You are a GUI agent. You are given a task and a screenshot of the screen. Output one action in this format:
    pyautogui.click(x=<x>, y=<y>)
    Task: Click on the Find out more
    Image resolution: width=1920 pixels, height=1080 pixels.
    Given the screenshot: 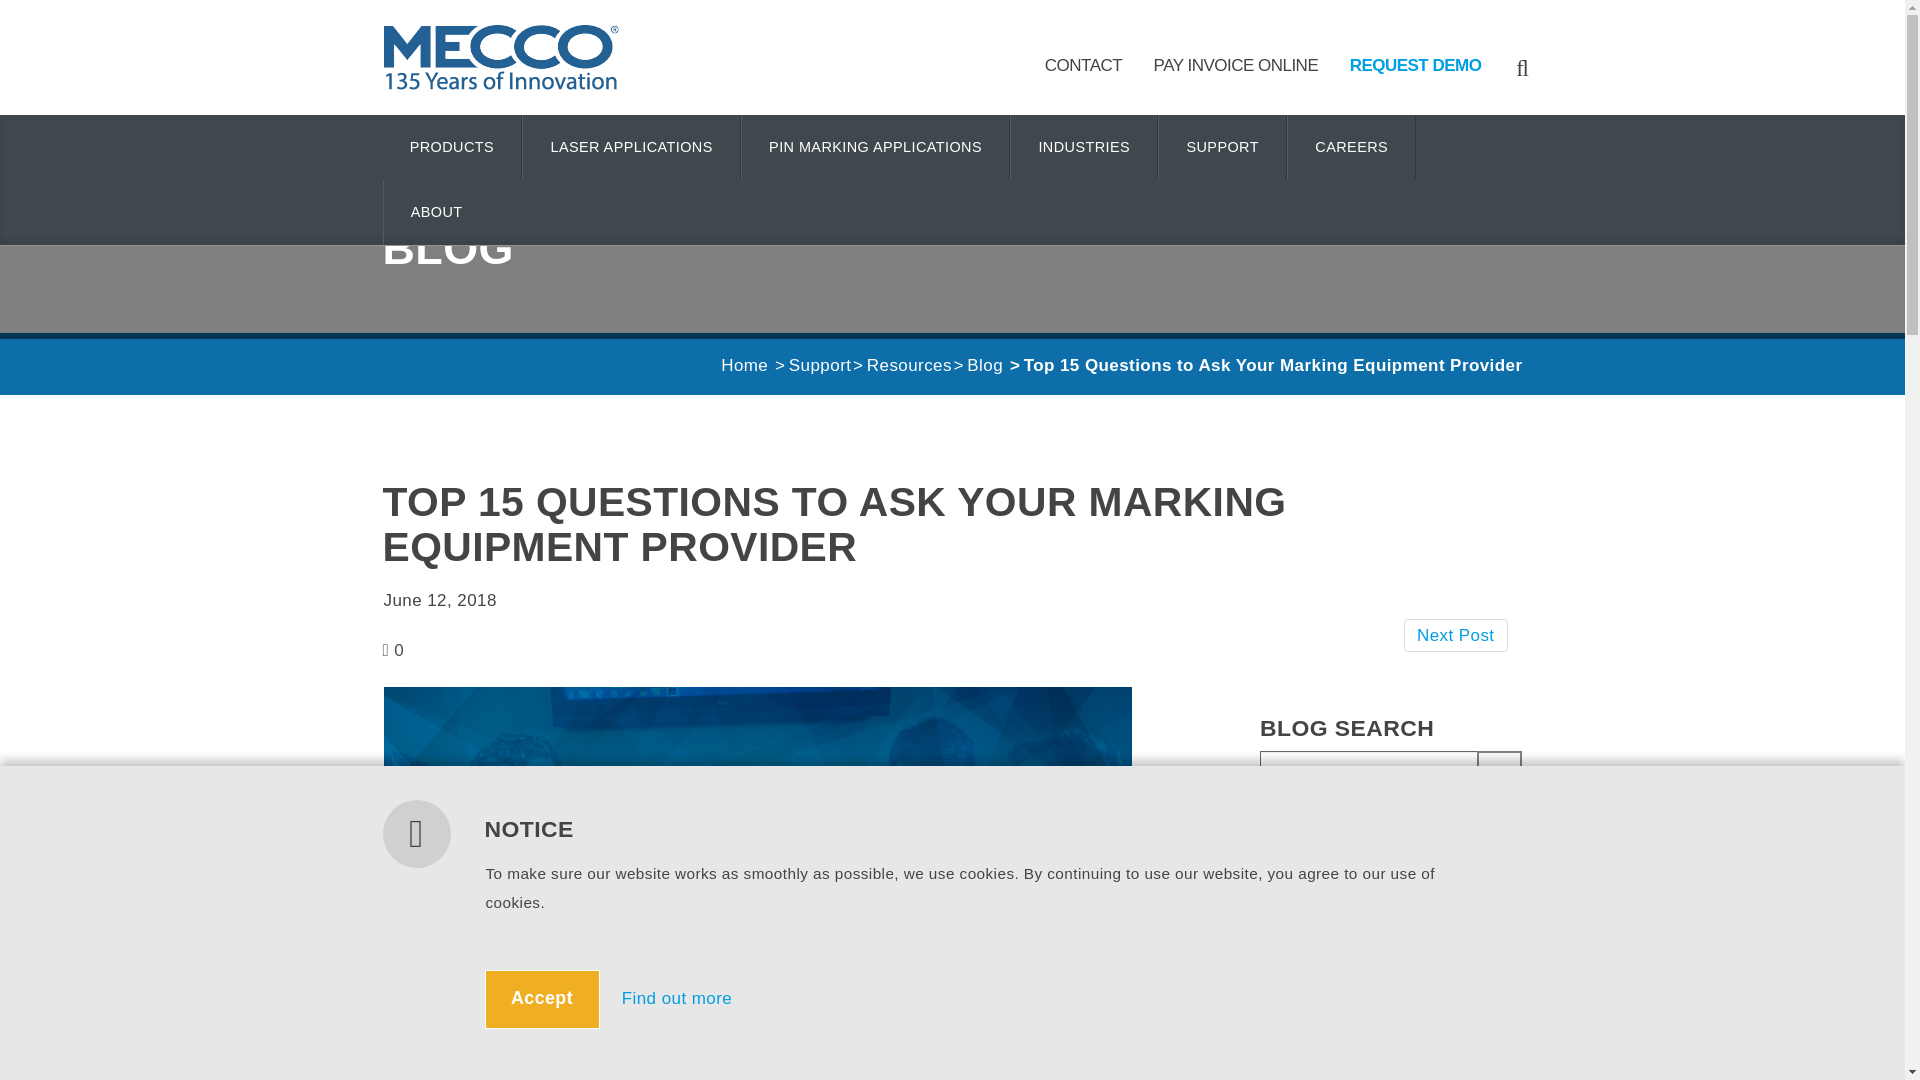 What is the action you would take?
    pyautogui.click(x=676, y=998)
    